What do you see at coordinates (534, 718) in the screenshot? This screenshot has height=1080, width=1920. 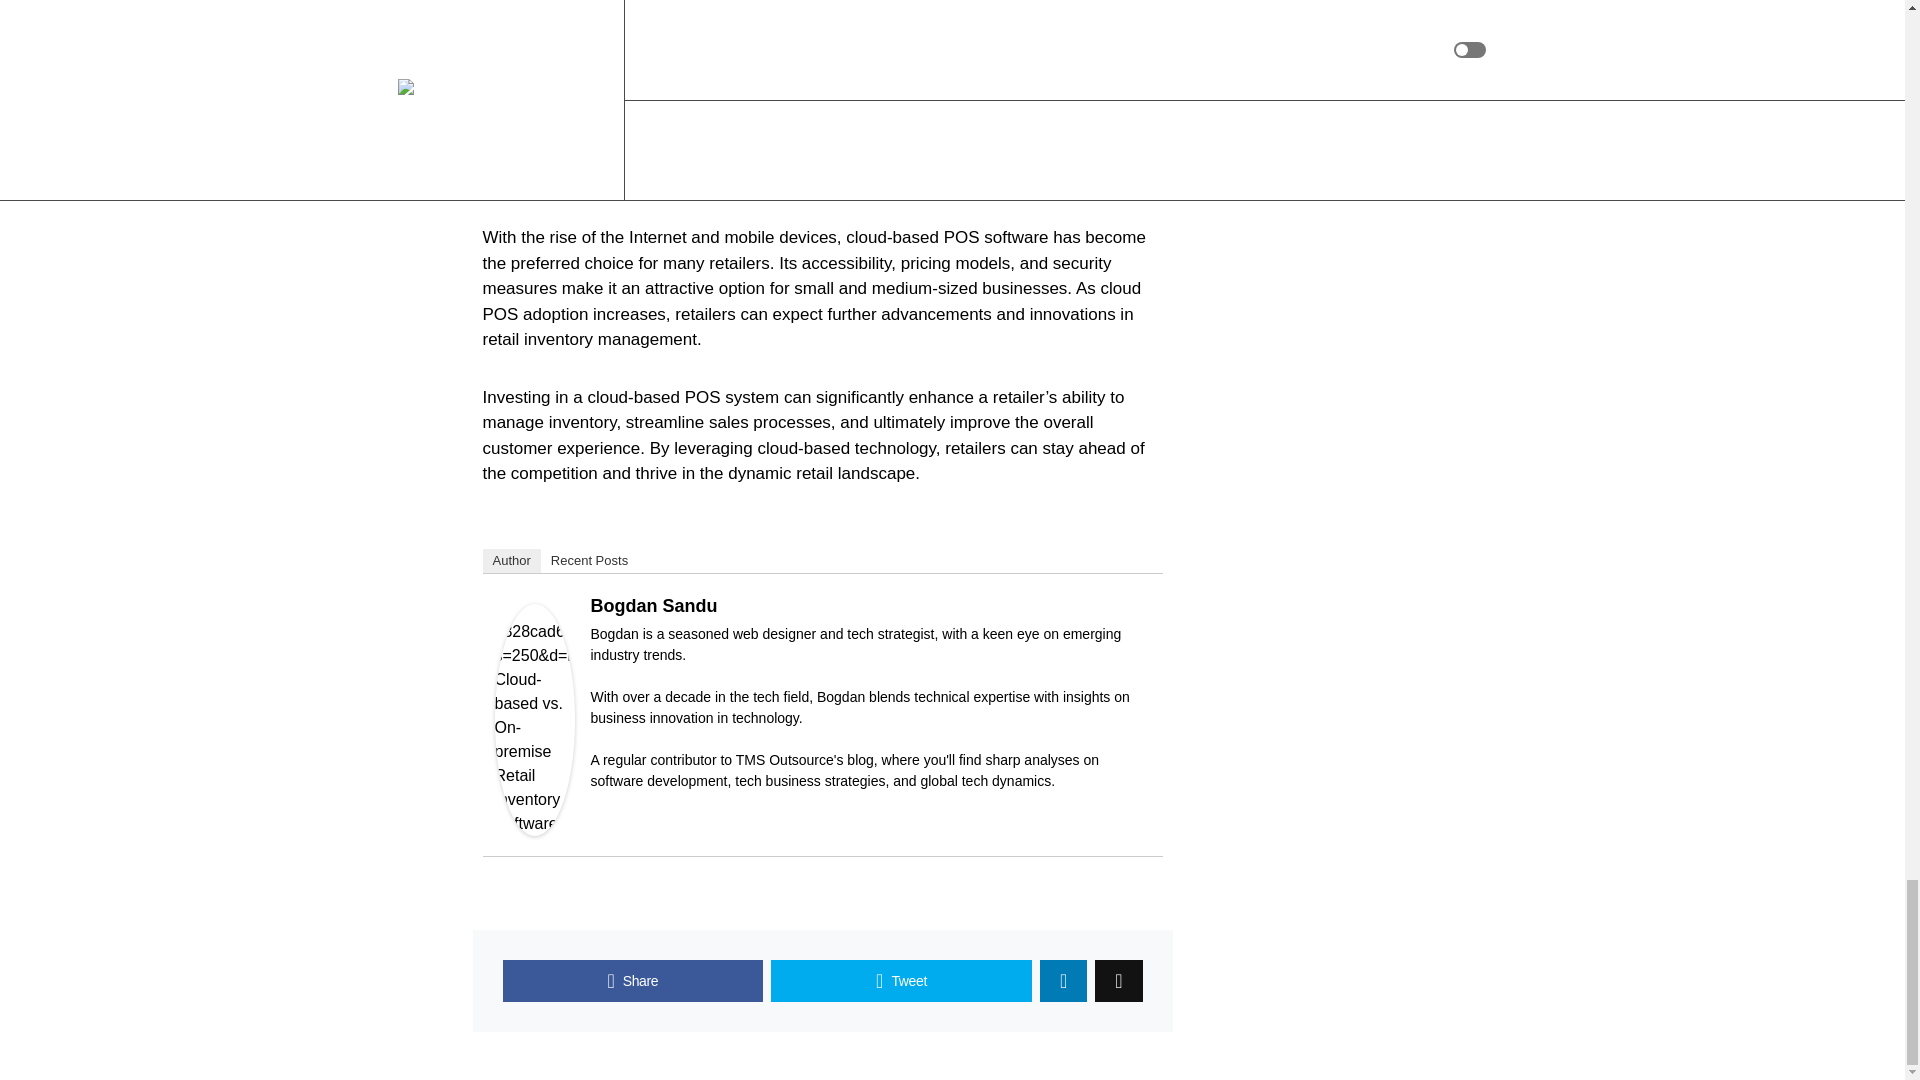 I see `Bogdan Sandu` at bounding box center [534, 718].